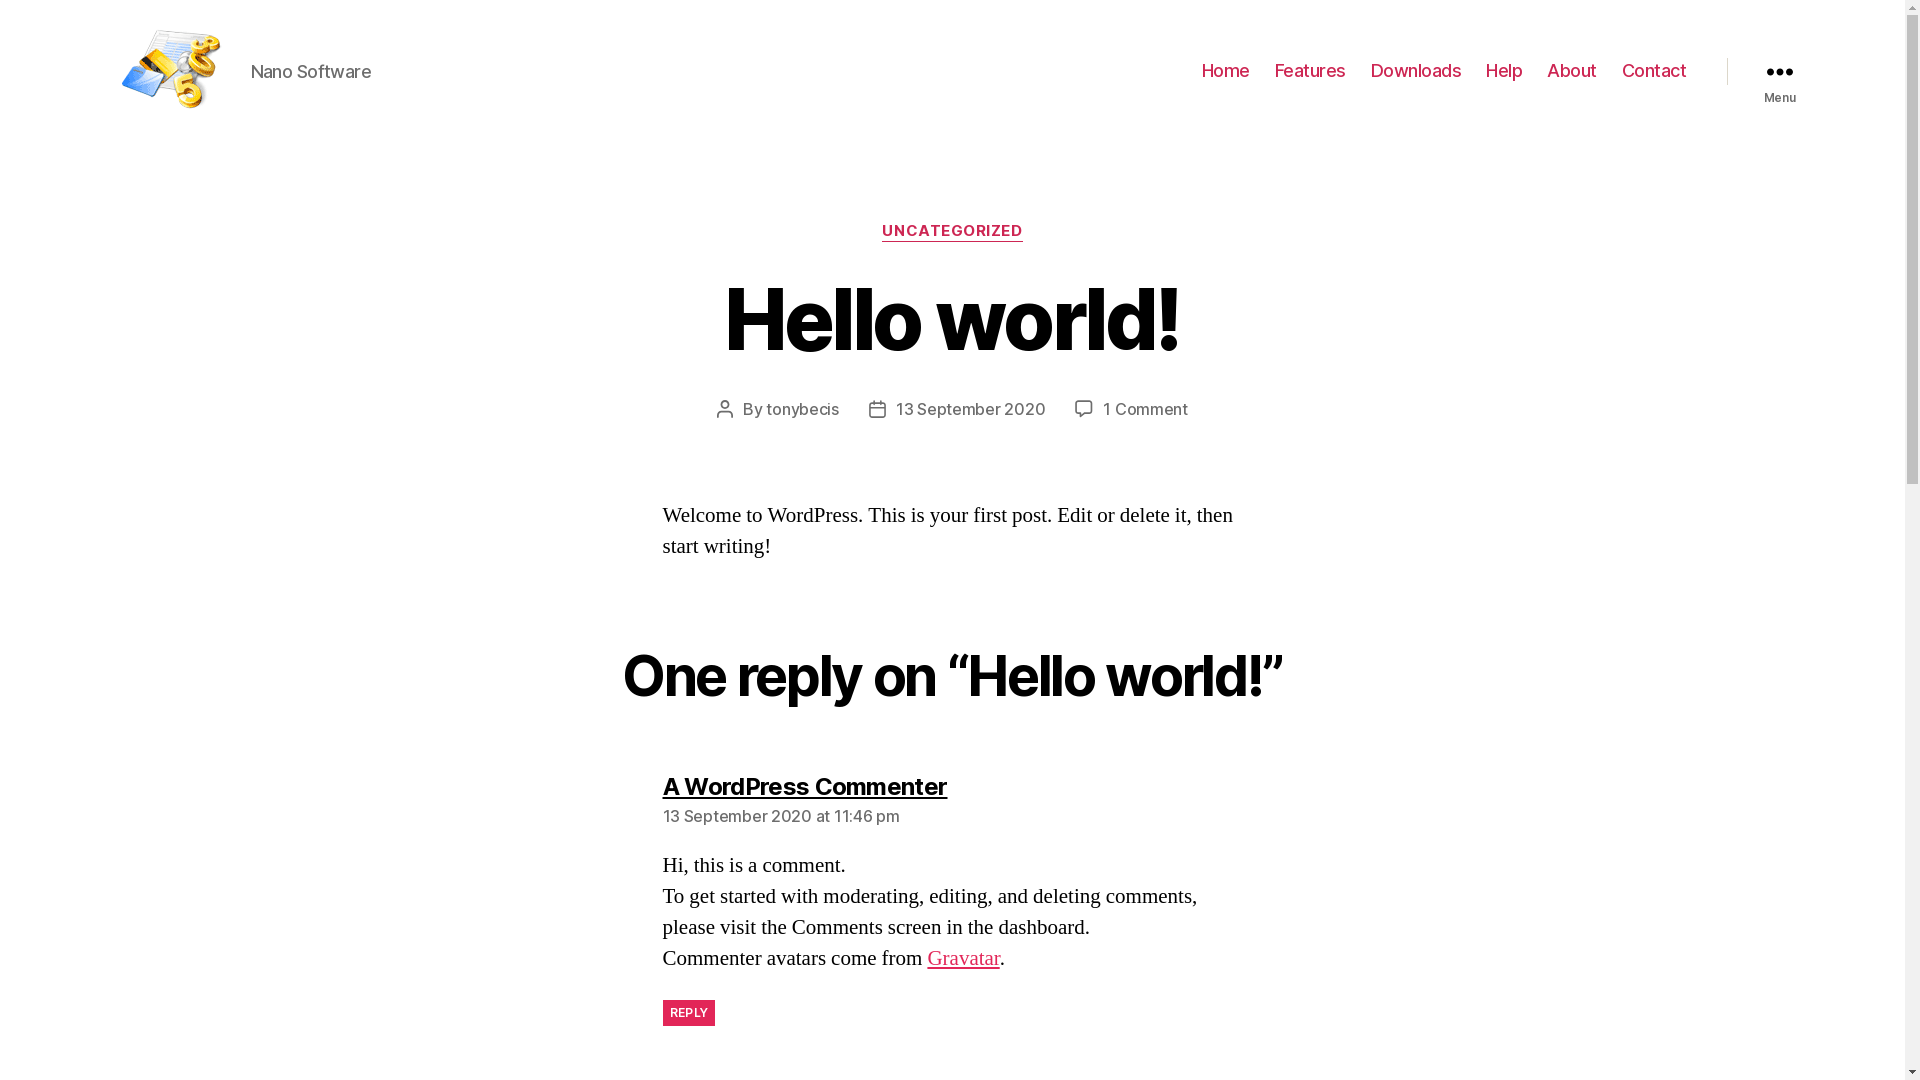 The image size is (1920, 1080). I want to click on Help, so click(1504, 71).